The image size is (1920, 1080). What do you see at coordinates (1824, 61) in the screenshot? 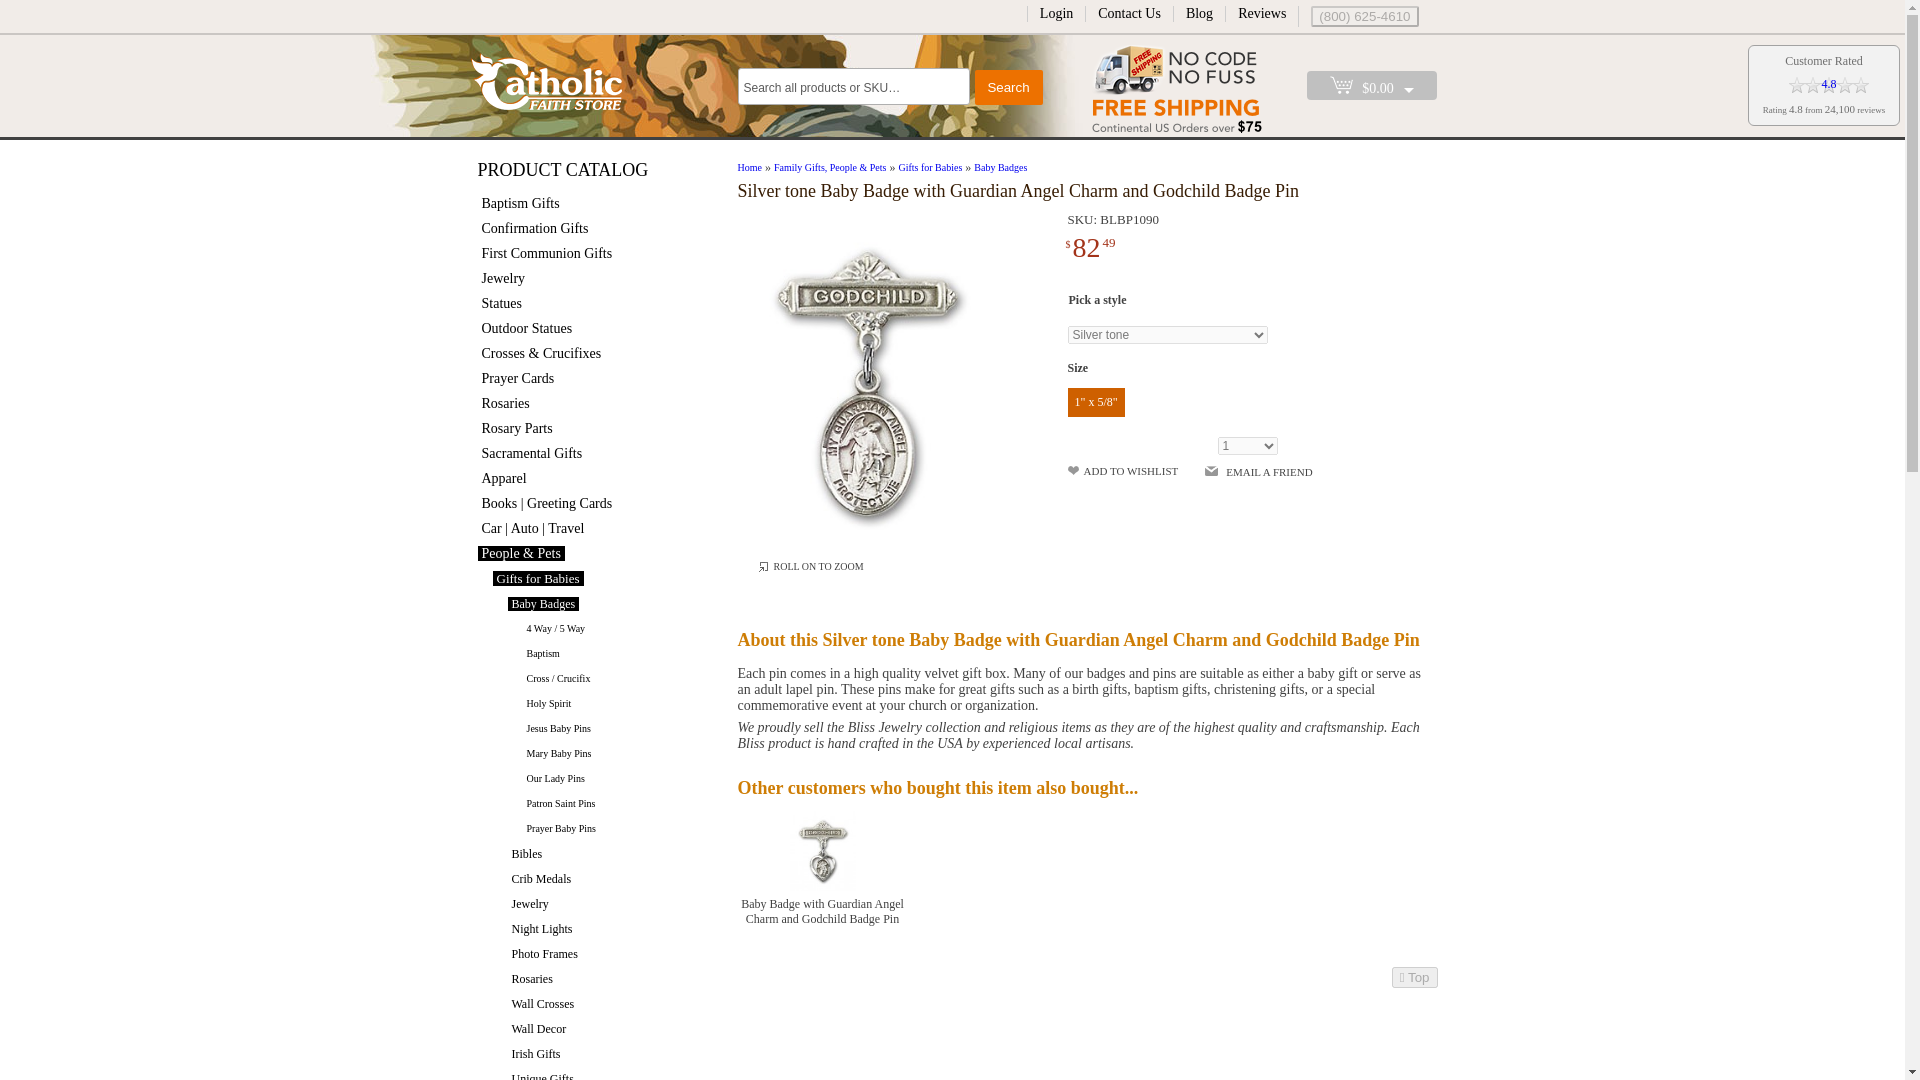
I see `Customer Rated` at bounding box center [1824, 61].